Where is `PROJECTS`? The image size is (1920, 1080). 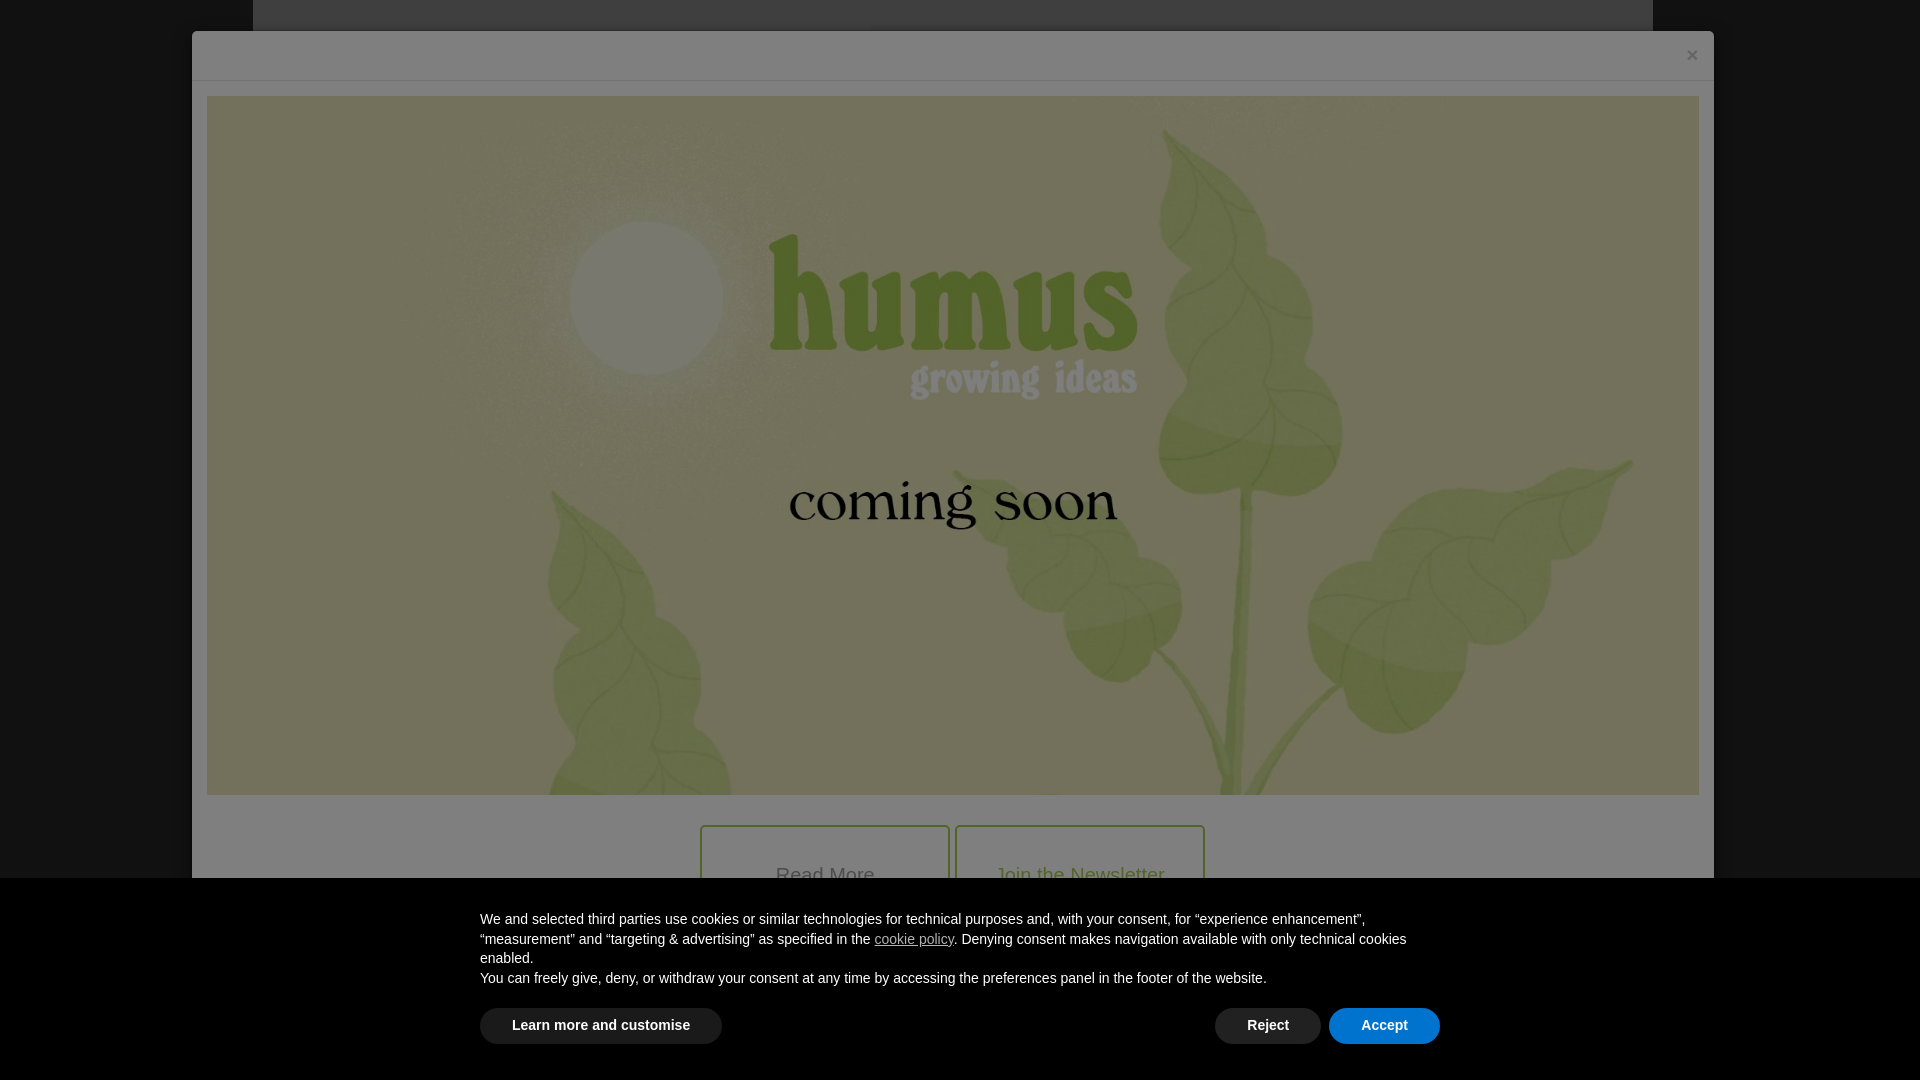 PROJECTS is located at coordinates (461, 200).